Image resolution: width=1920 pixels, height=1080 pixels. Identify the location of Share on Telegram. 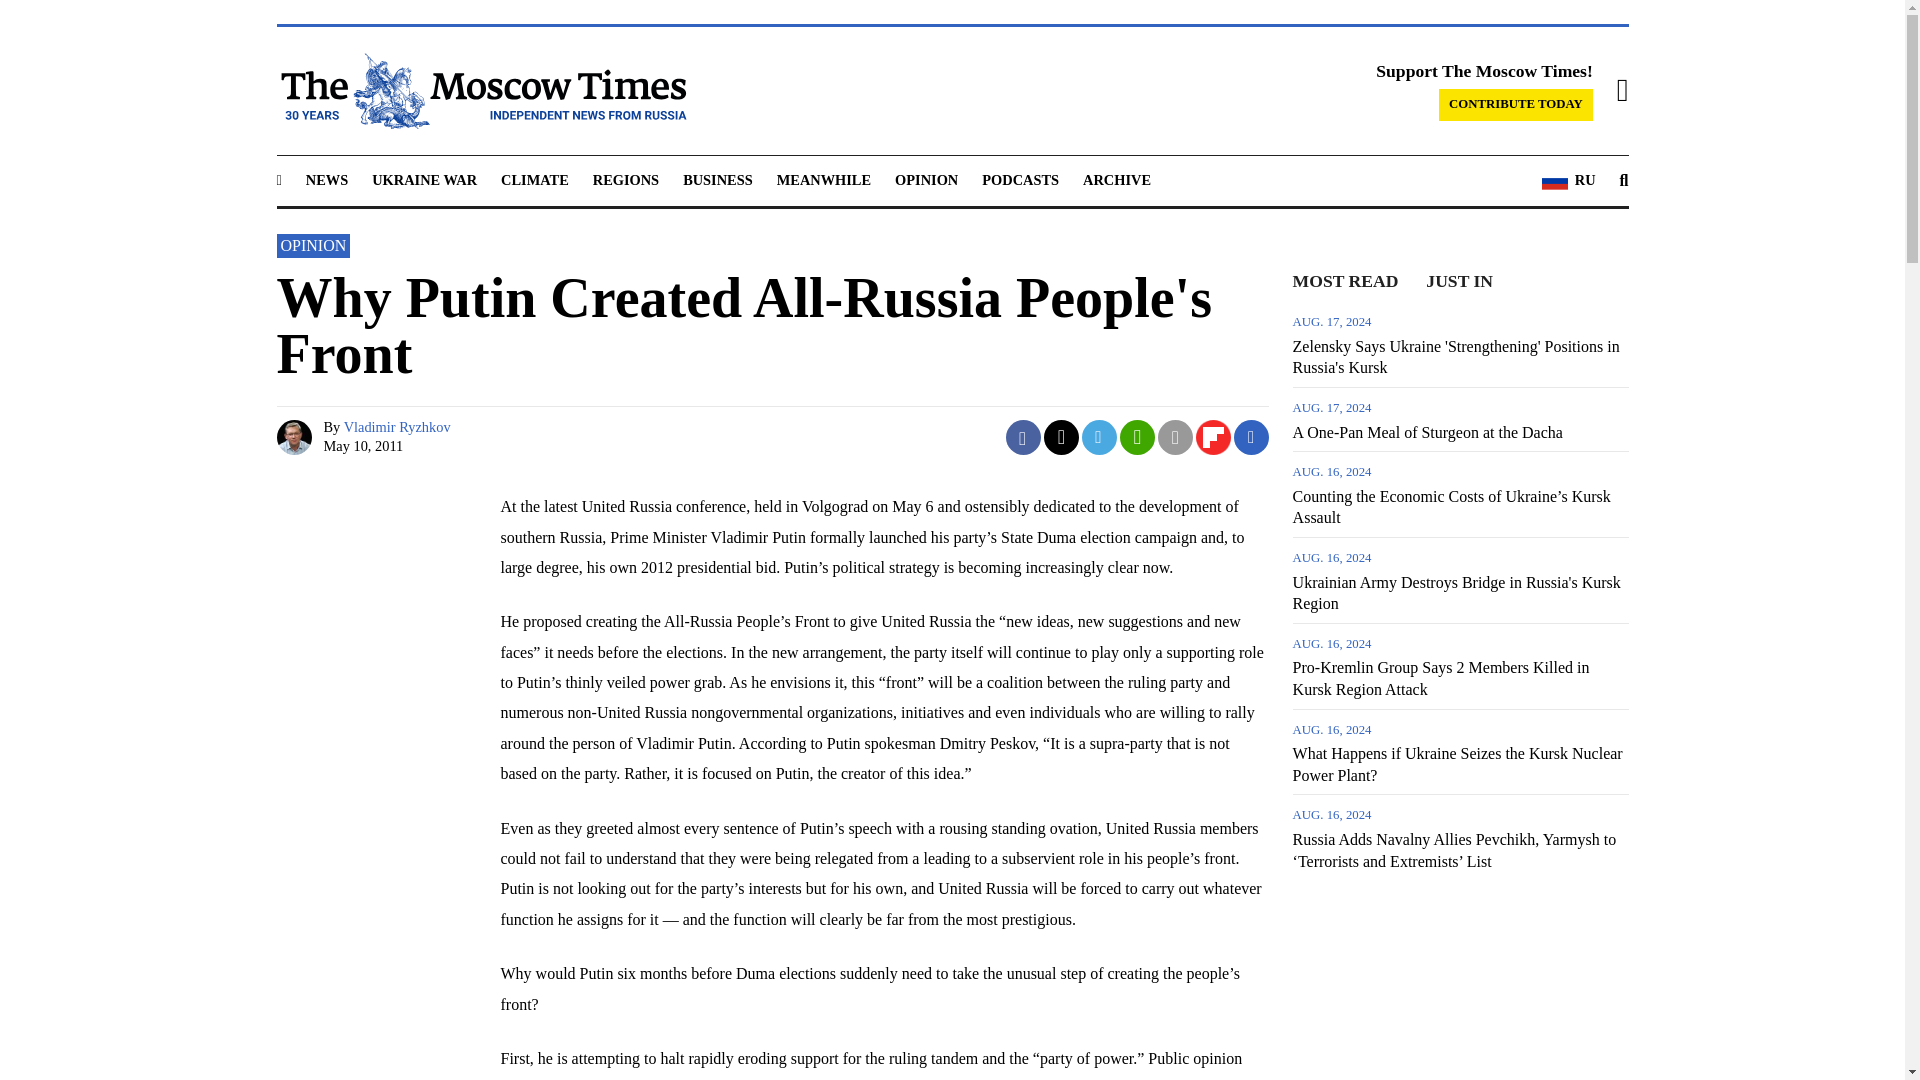
(1100, 437).